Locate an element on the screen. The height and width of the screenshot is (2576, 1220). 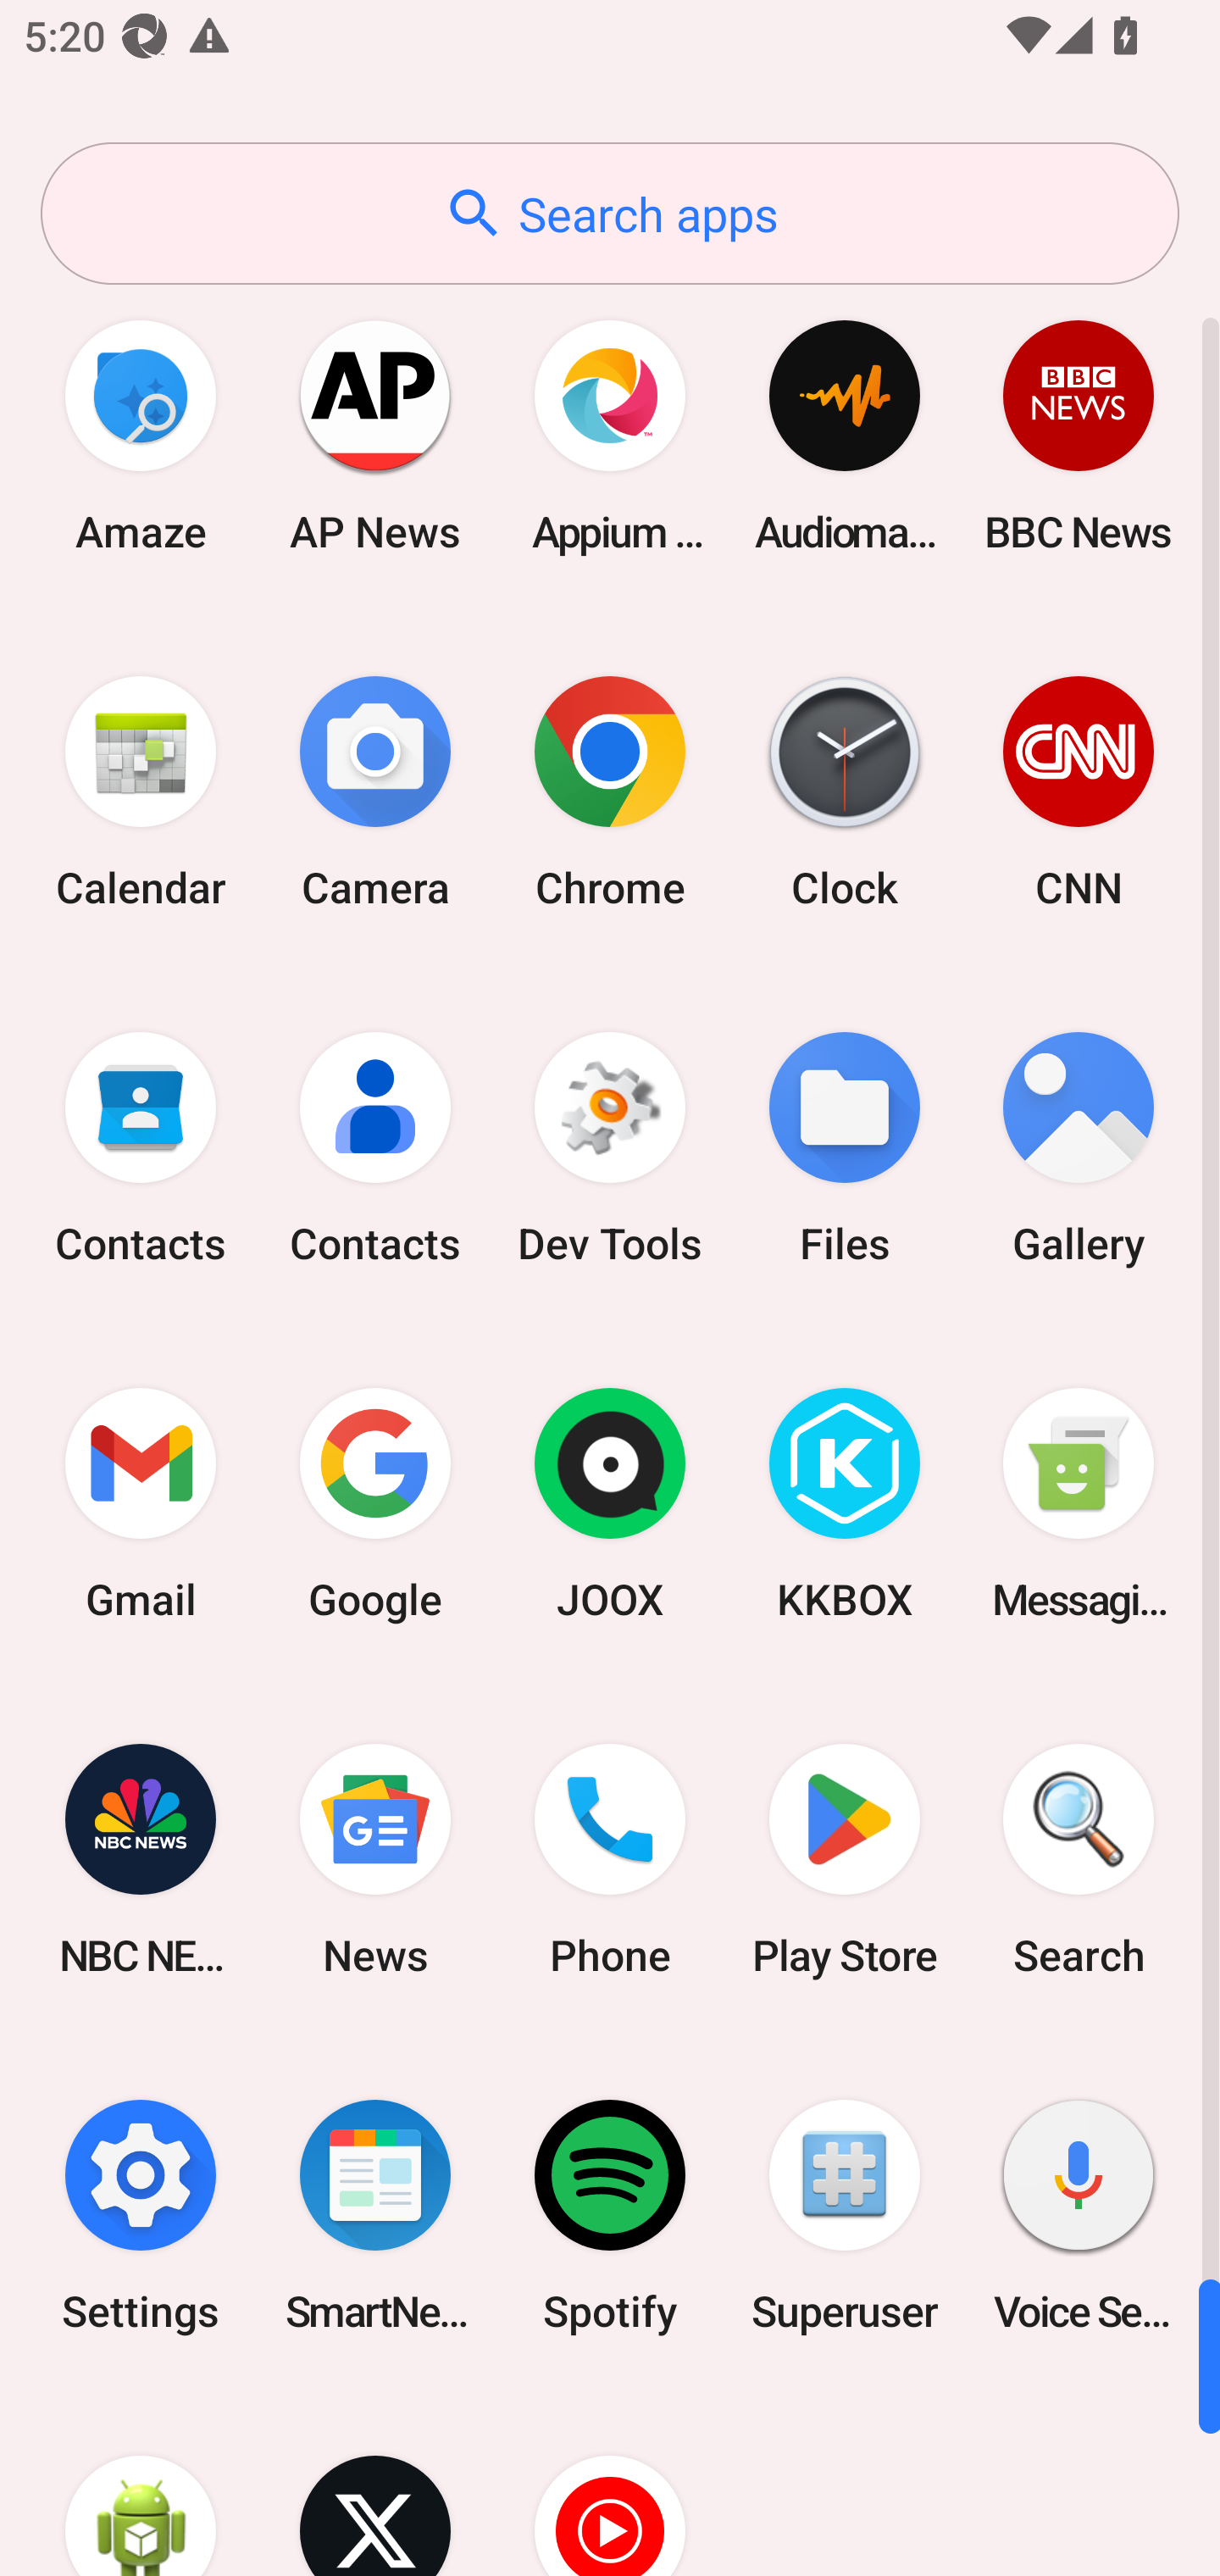
NBC NEWS is located at coordinates (141, 1859).